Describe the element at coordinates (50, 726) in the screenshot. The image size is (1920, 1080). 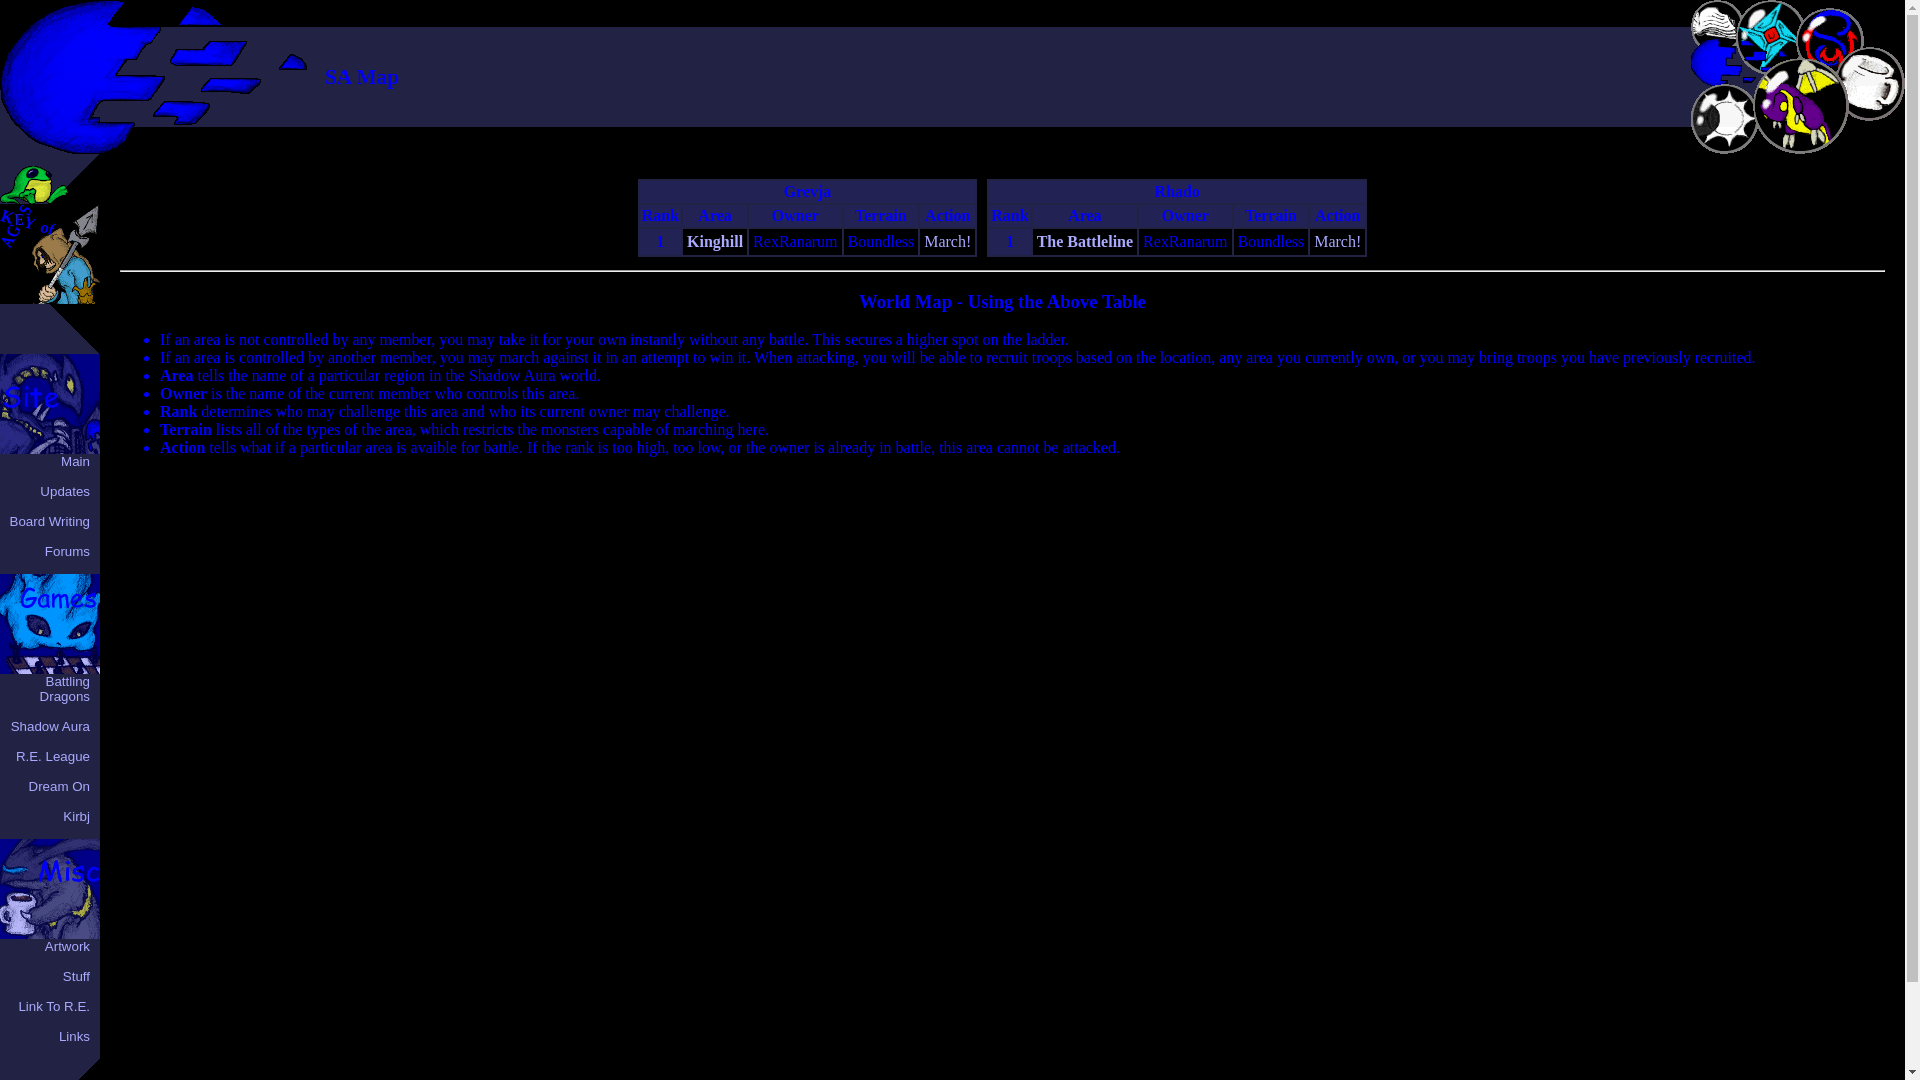
I see `Shadow Aura` at that location.